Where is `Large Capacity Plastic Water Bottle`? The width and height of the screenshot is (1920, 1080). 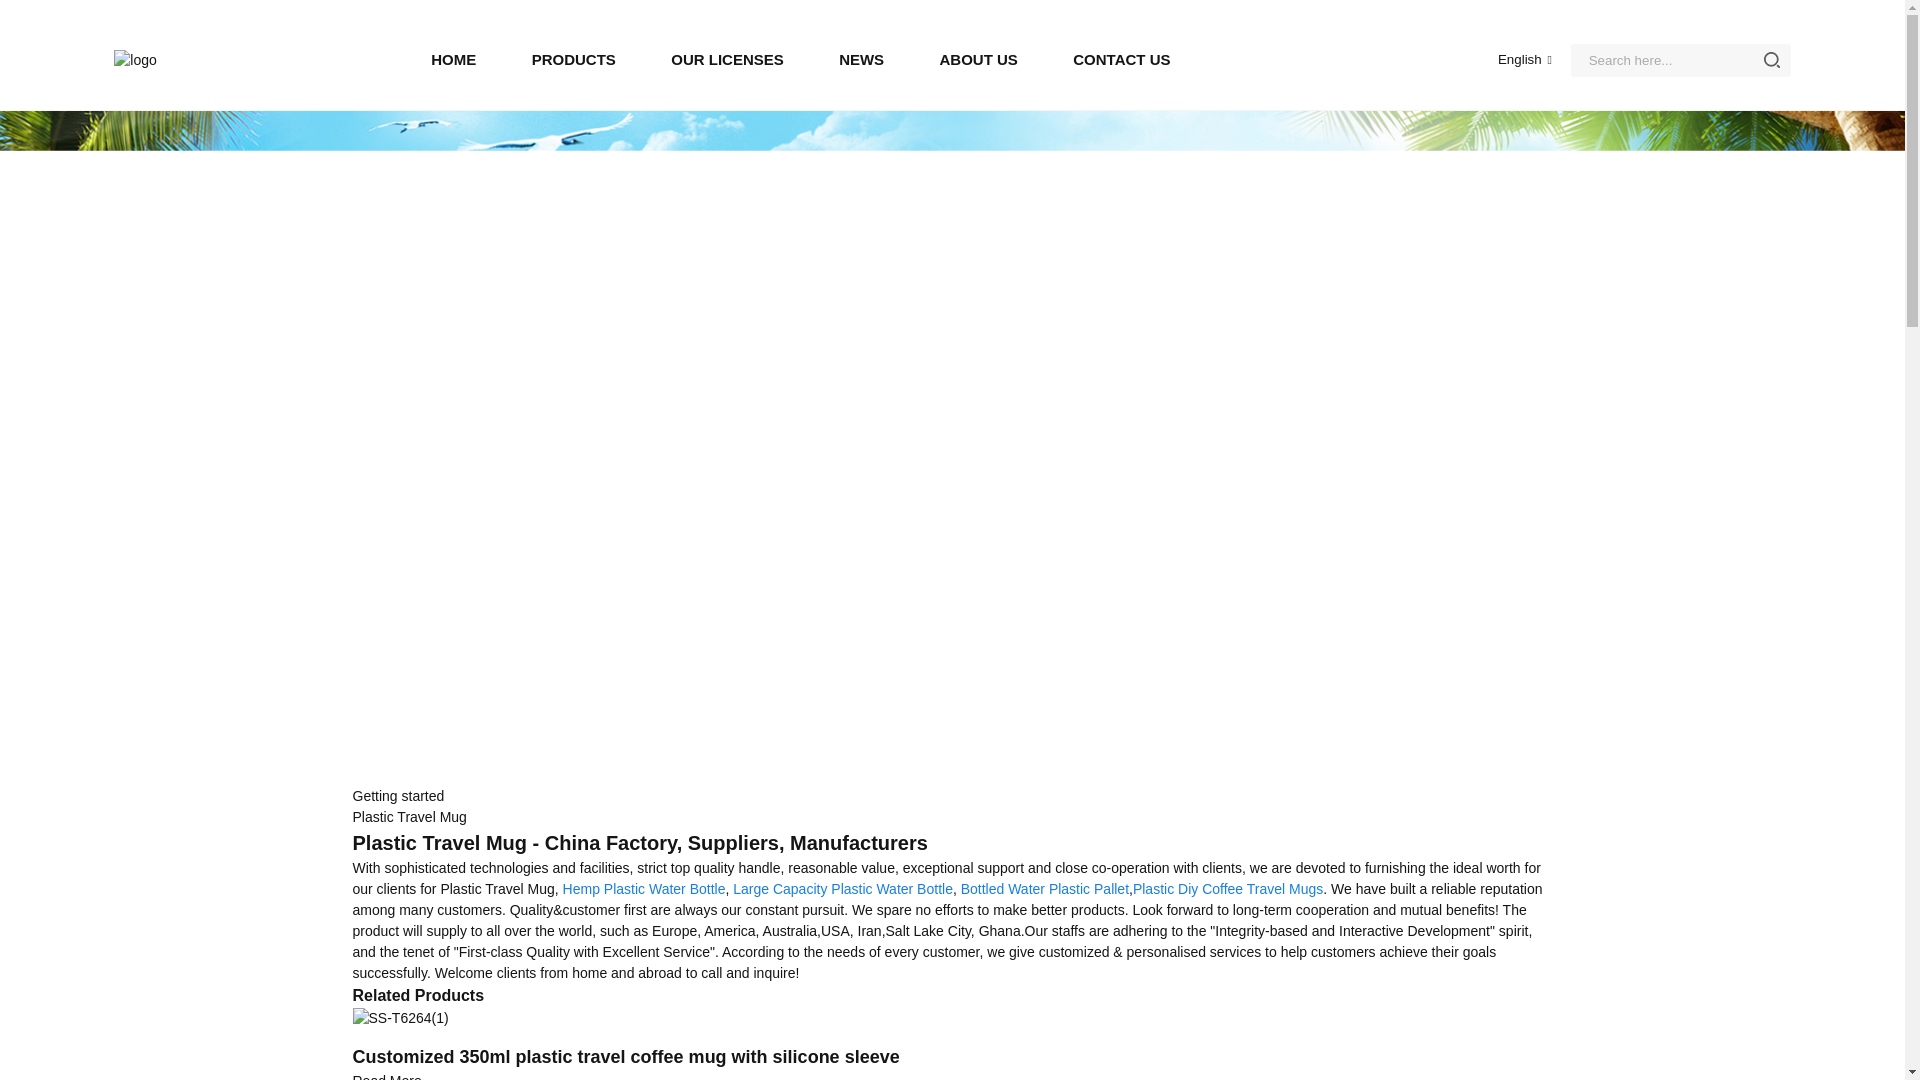 Large Capacity Plastic Water Bottle is located at coordinates (842, 889).